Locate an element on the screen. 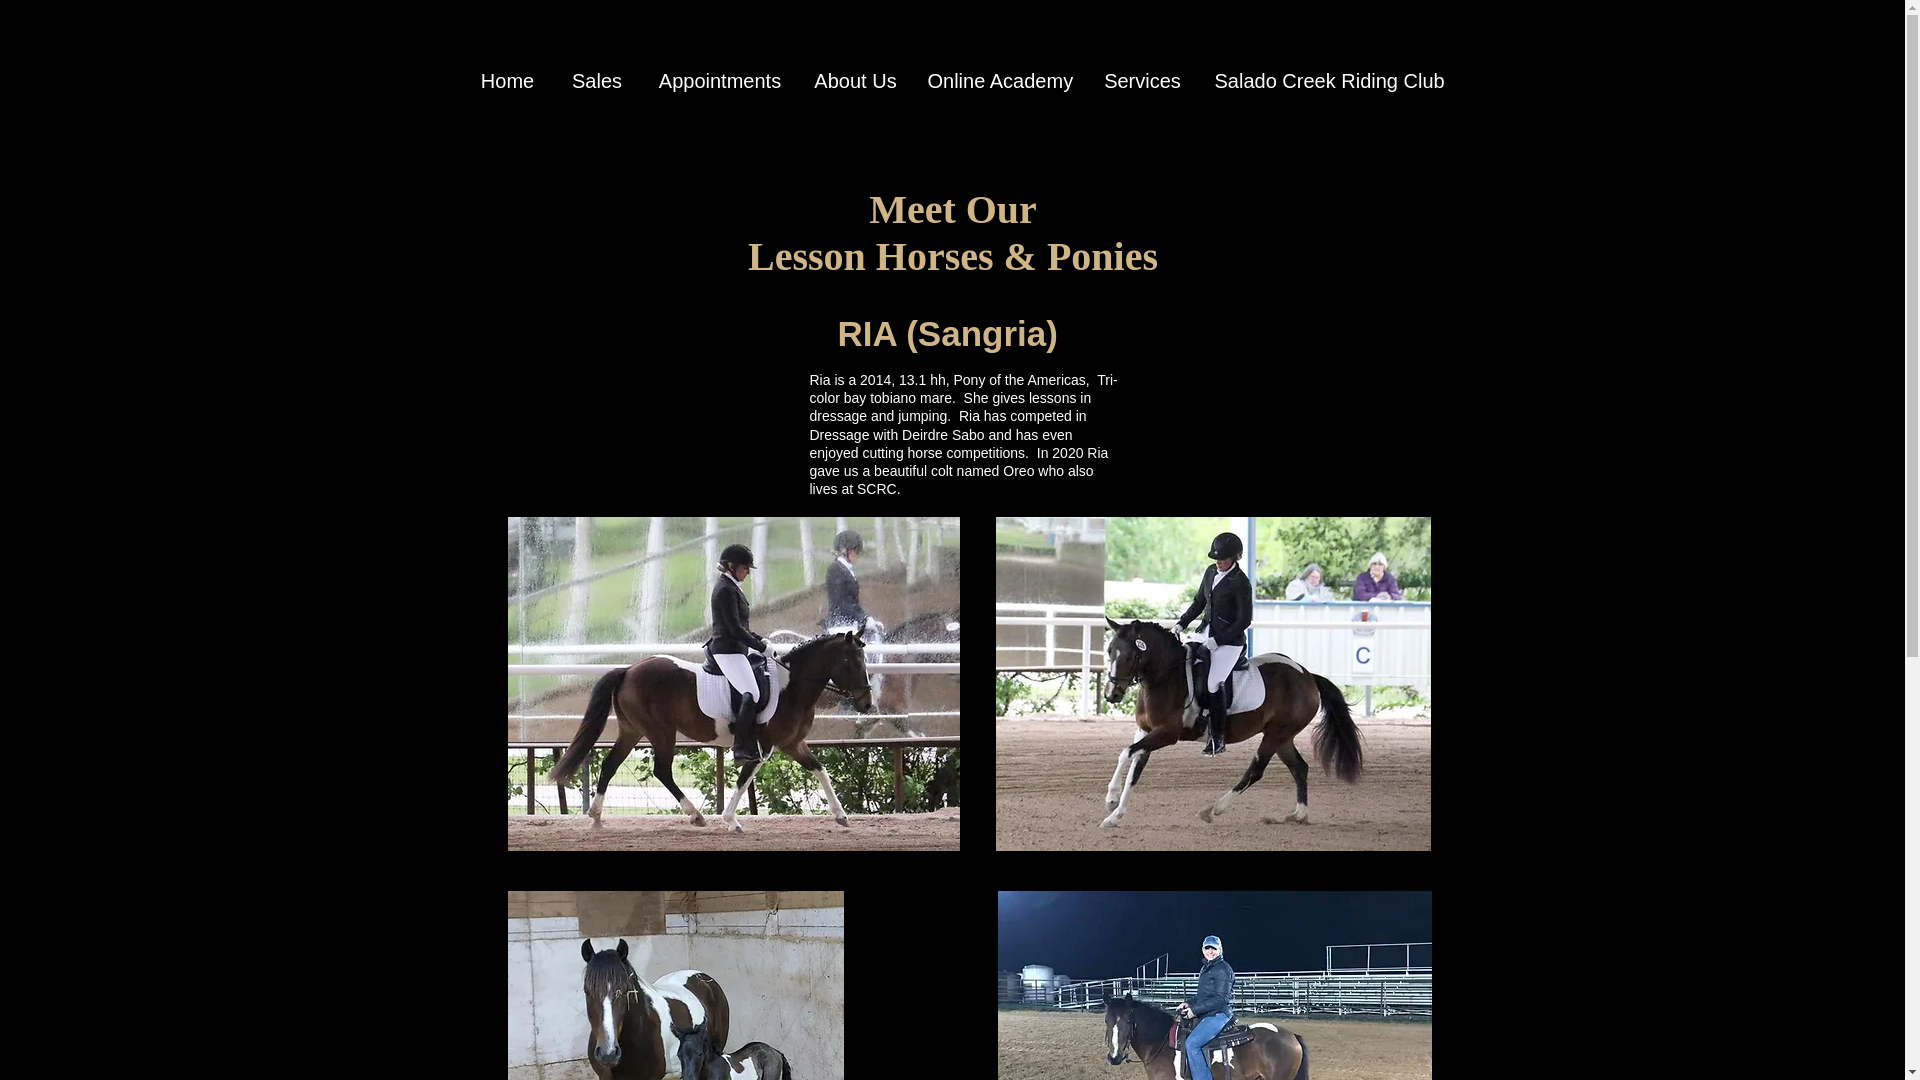 This screenshot has height=1080, width=1920. Online Academy is located at coordinates (998, 81).